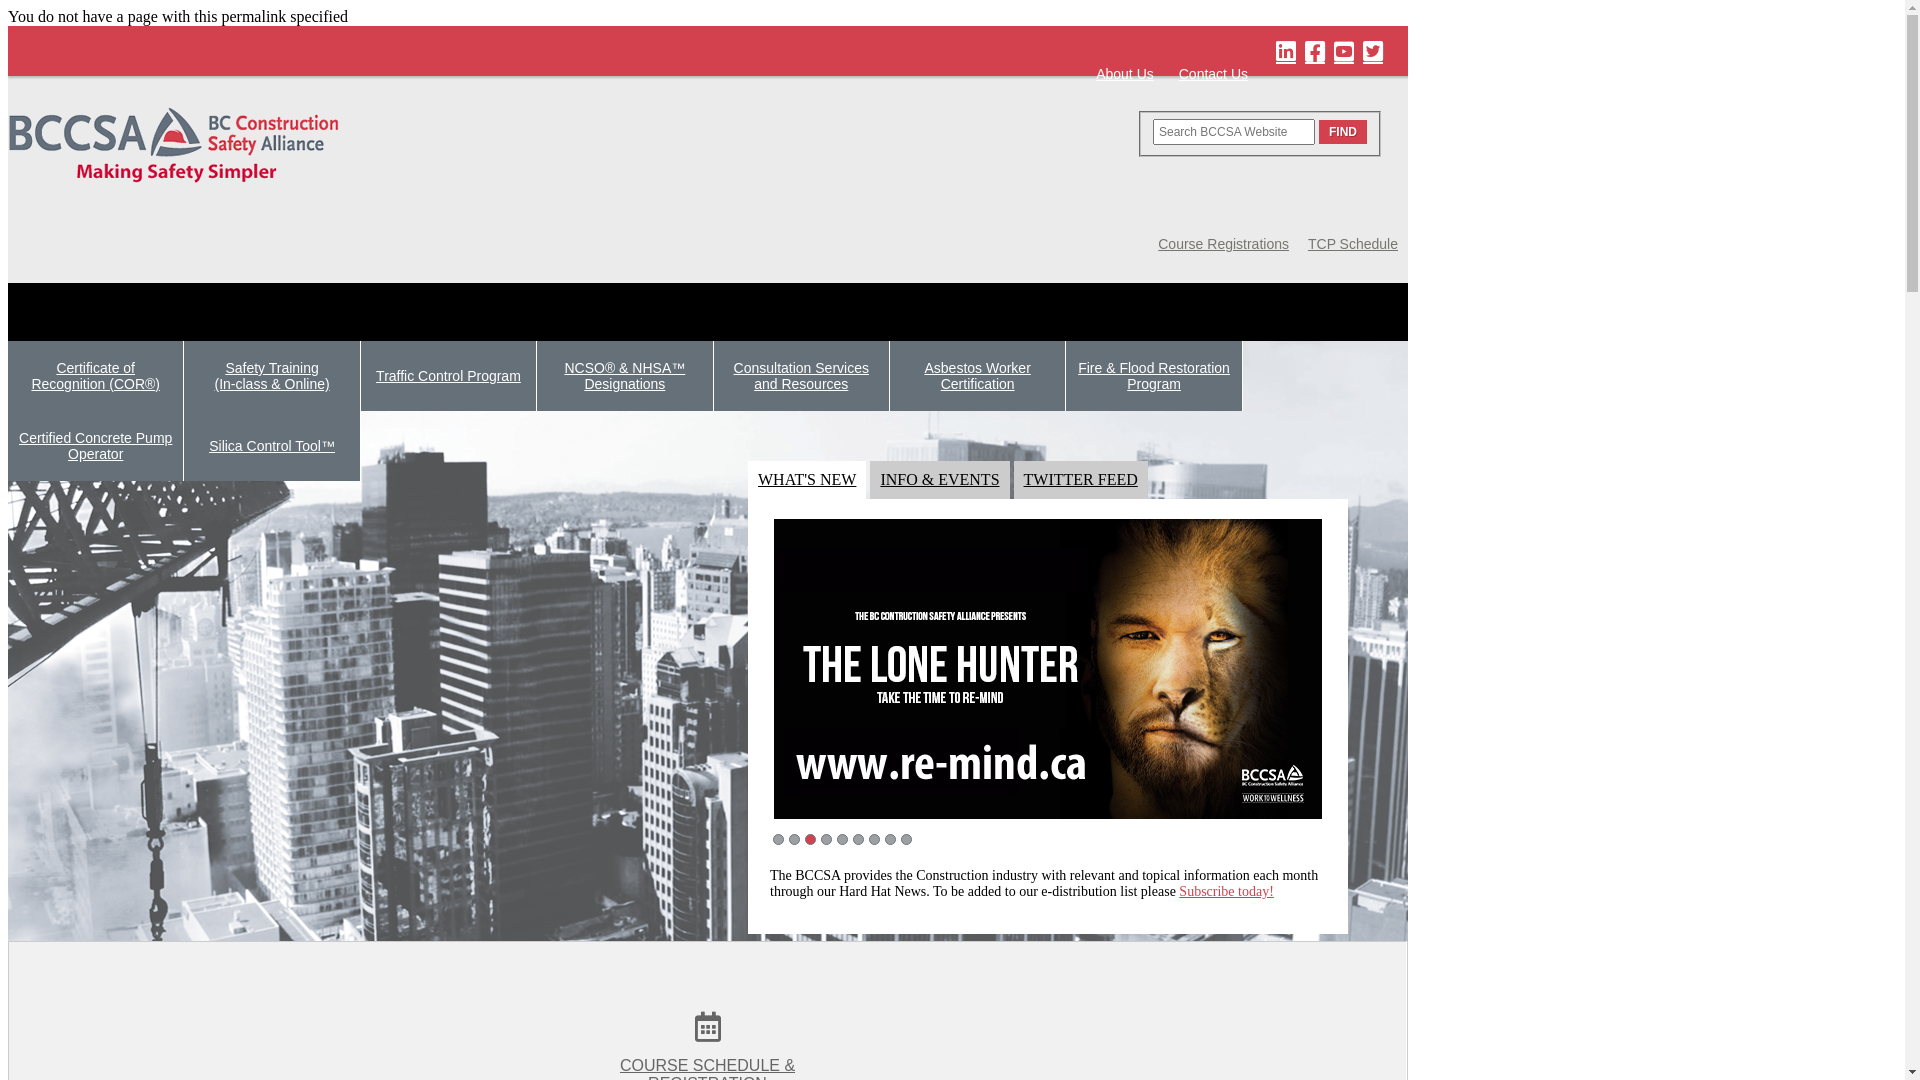  Describe the element at coordinates (1154, 376) in the screenshot. I see `Fire & Flood Restoration Program` at that location.